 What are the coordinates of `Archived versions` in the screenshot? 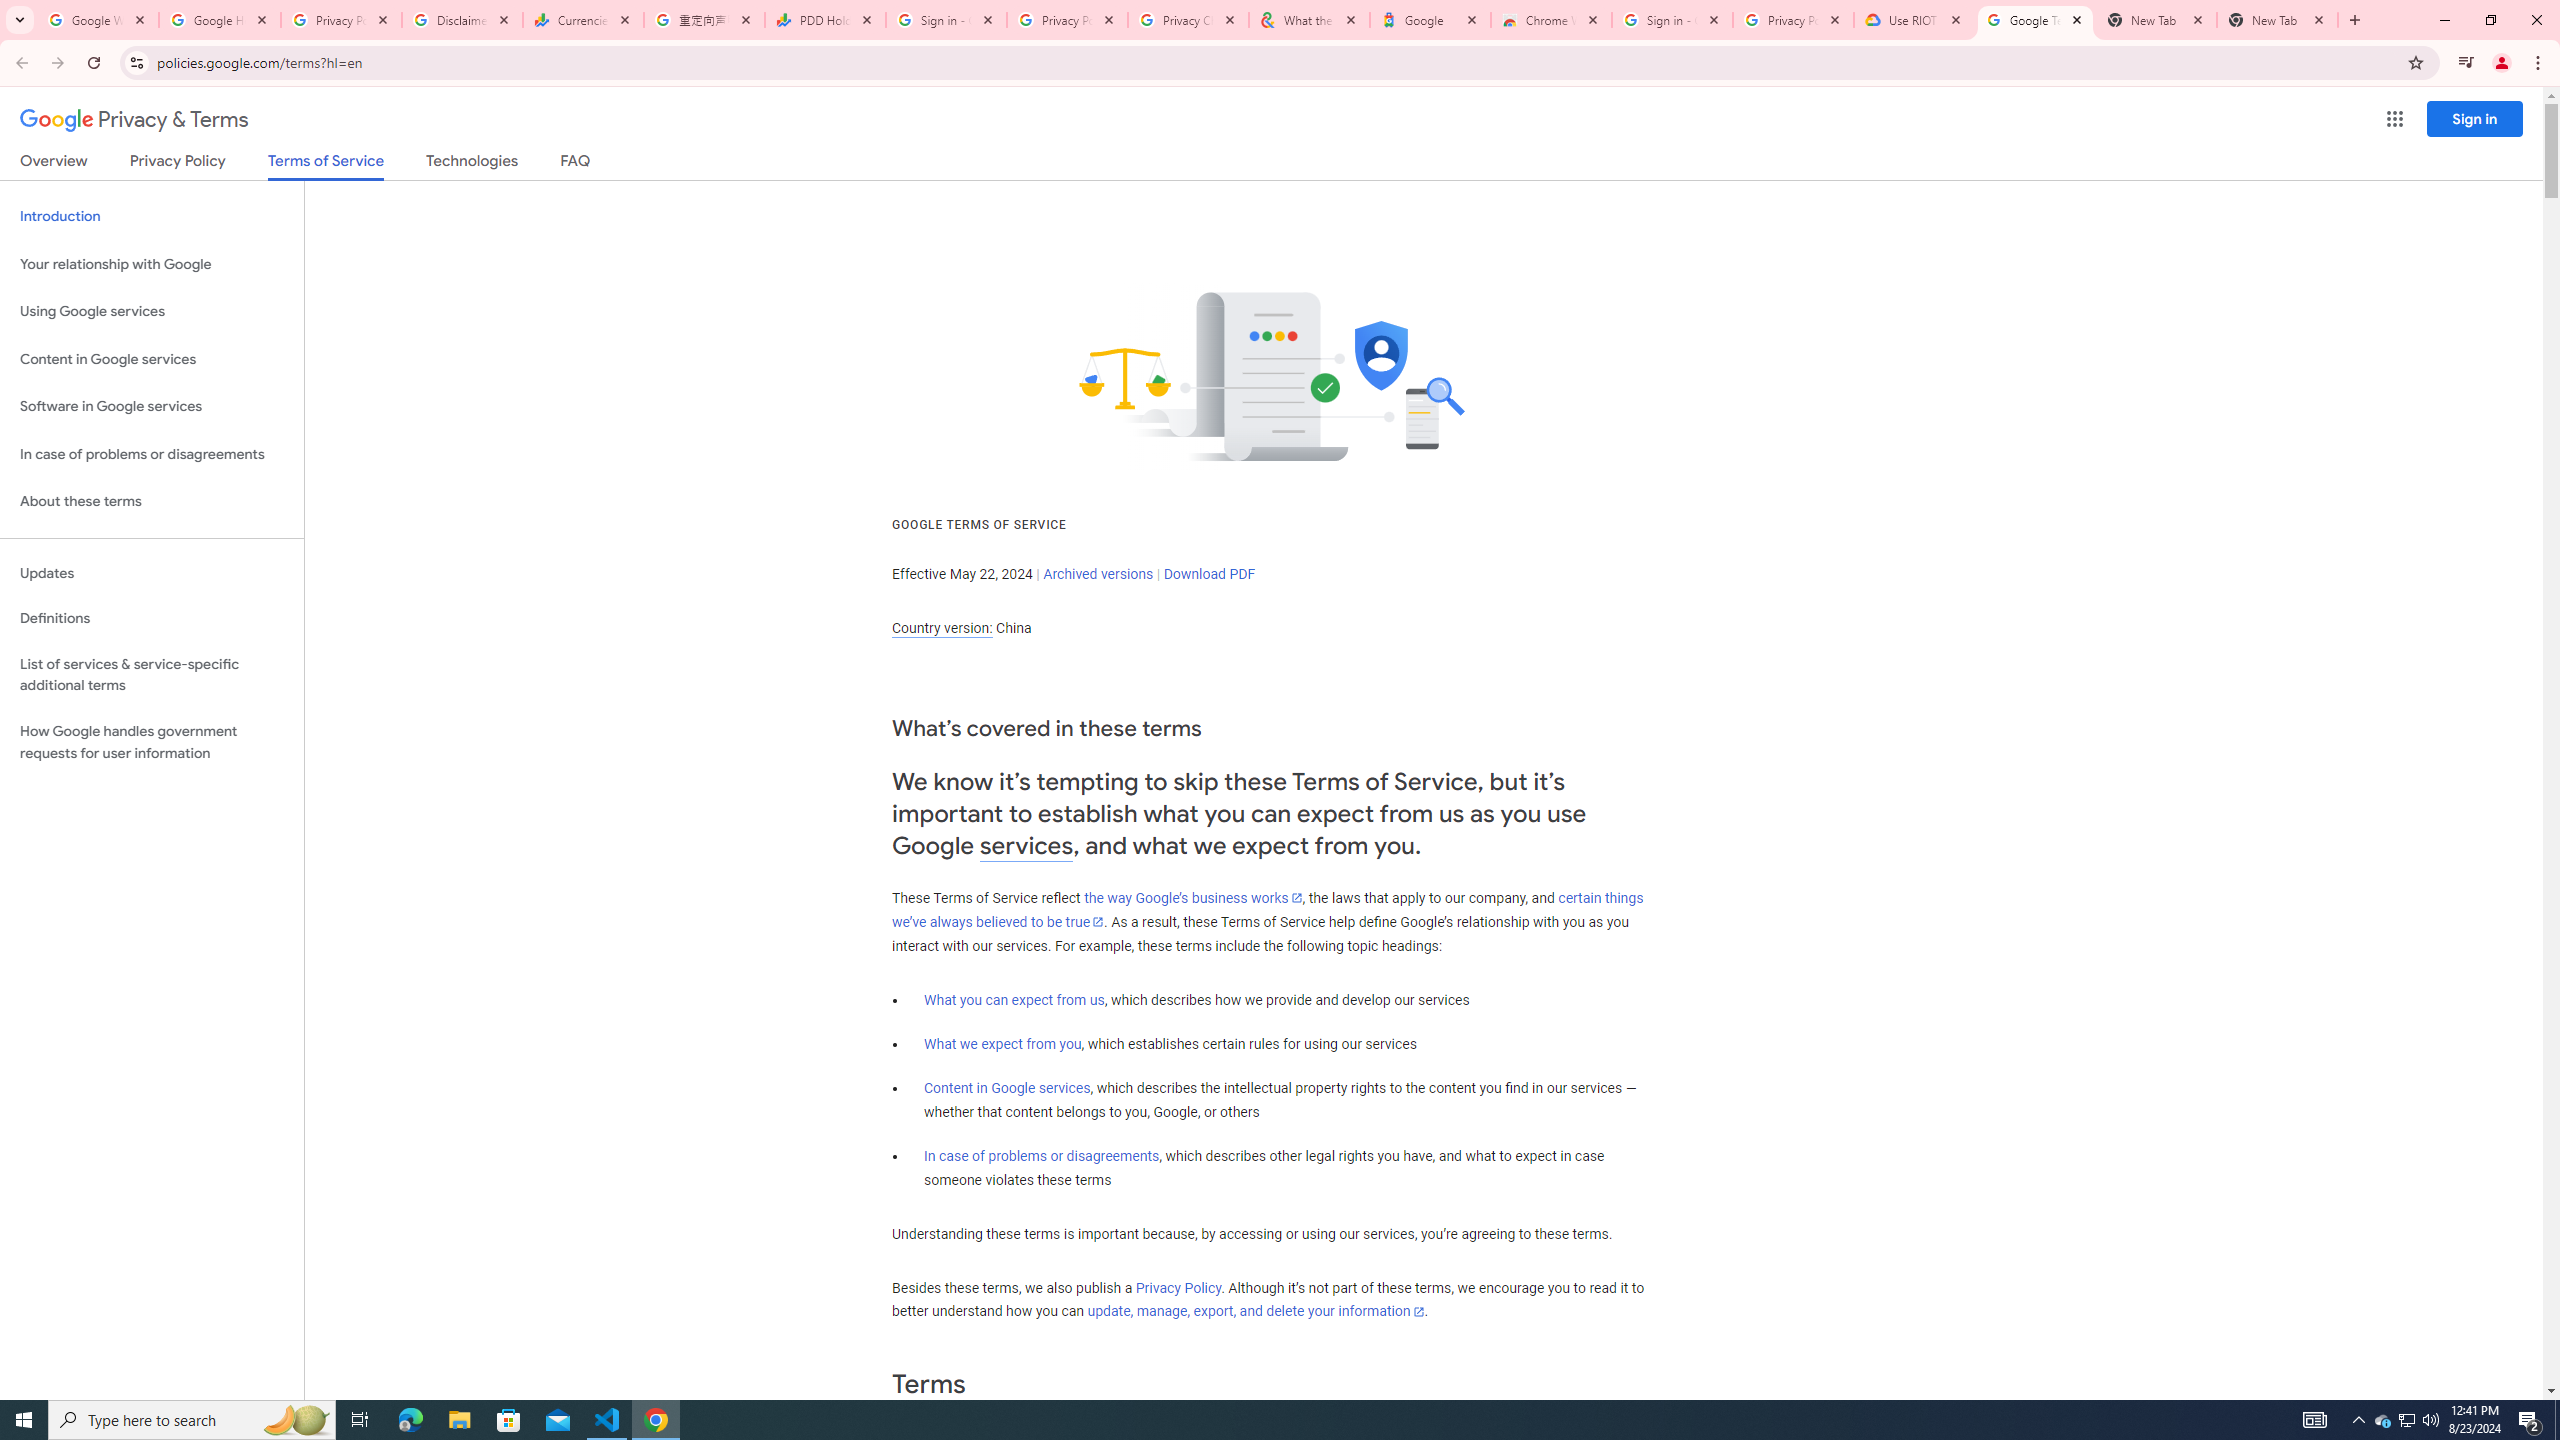 It's located at (1098, 574).